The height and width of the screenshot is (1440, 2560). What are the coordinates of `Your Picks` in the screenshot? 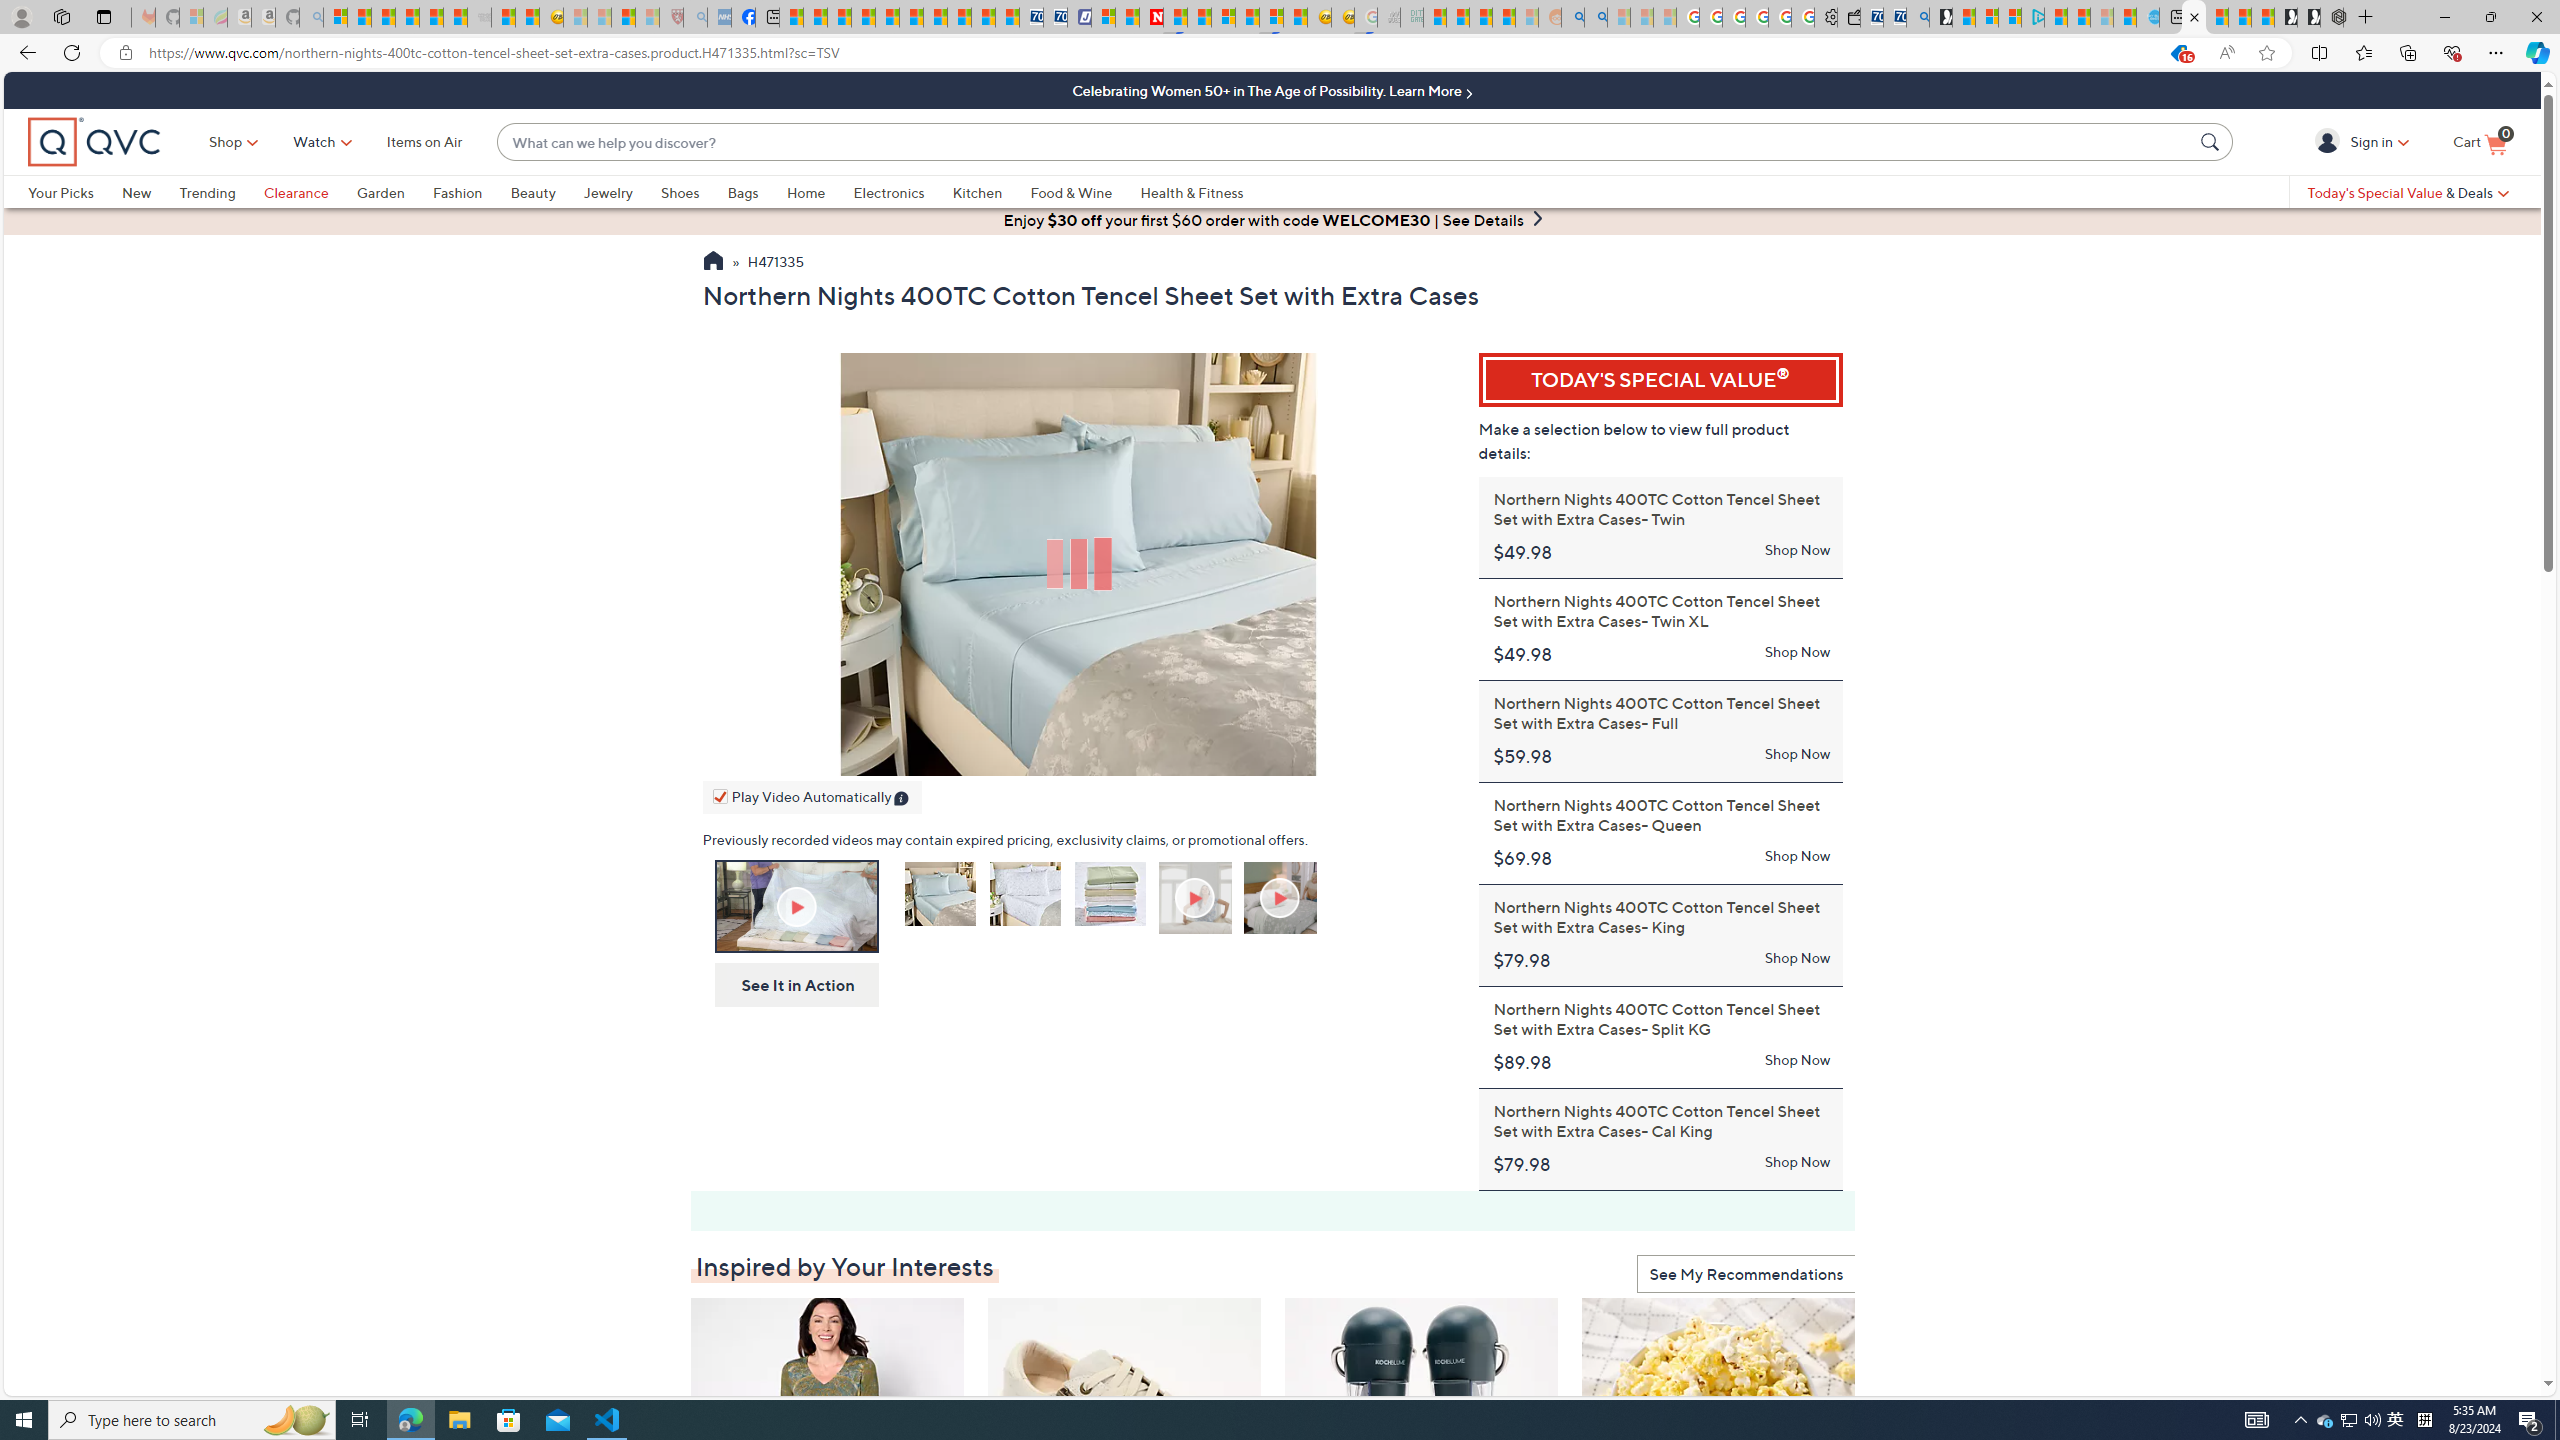 It's located at (75, 192).